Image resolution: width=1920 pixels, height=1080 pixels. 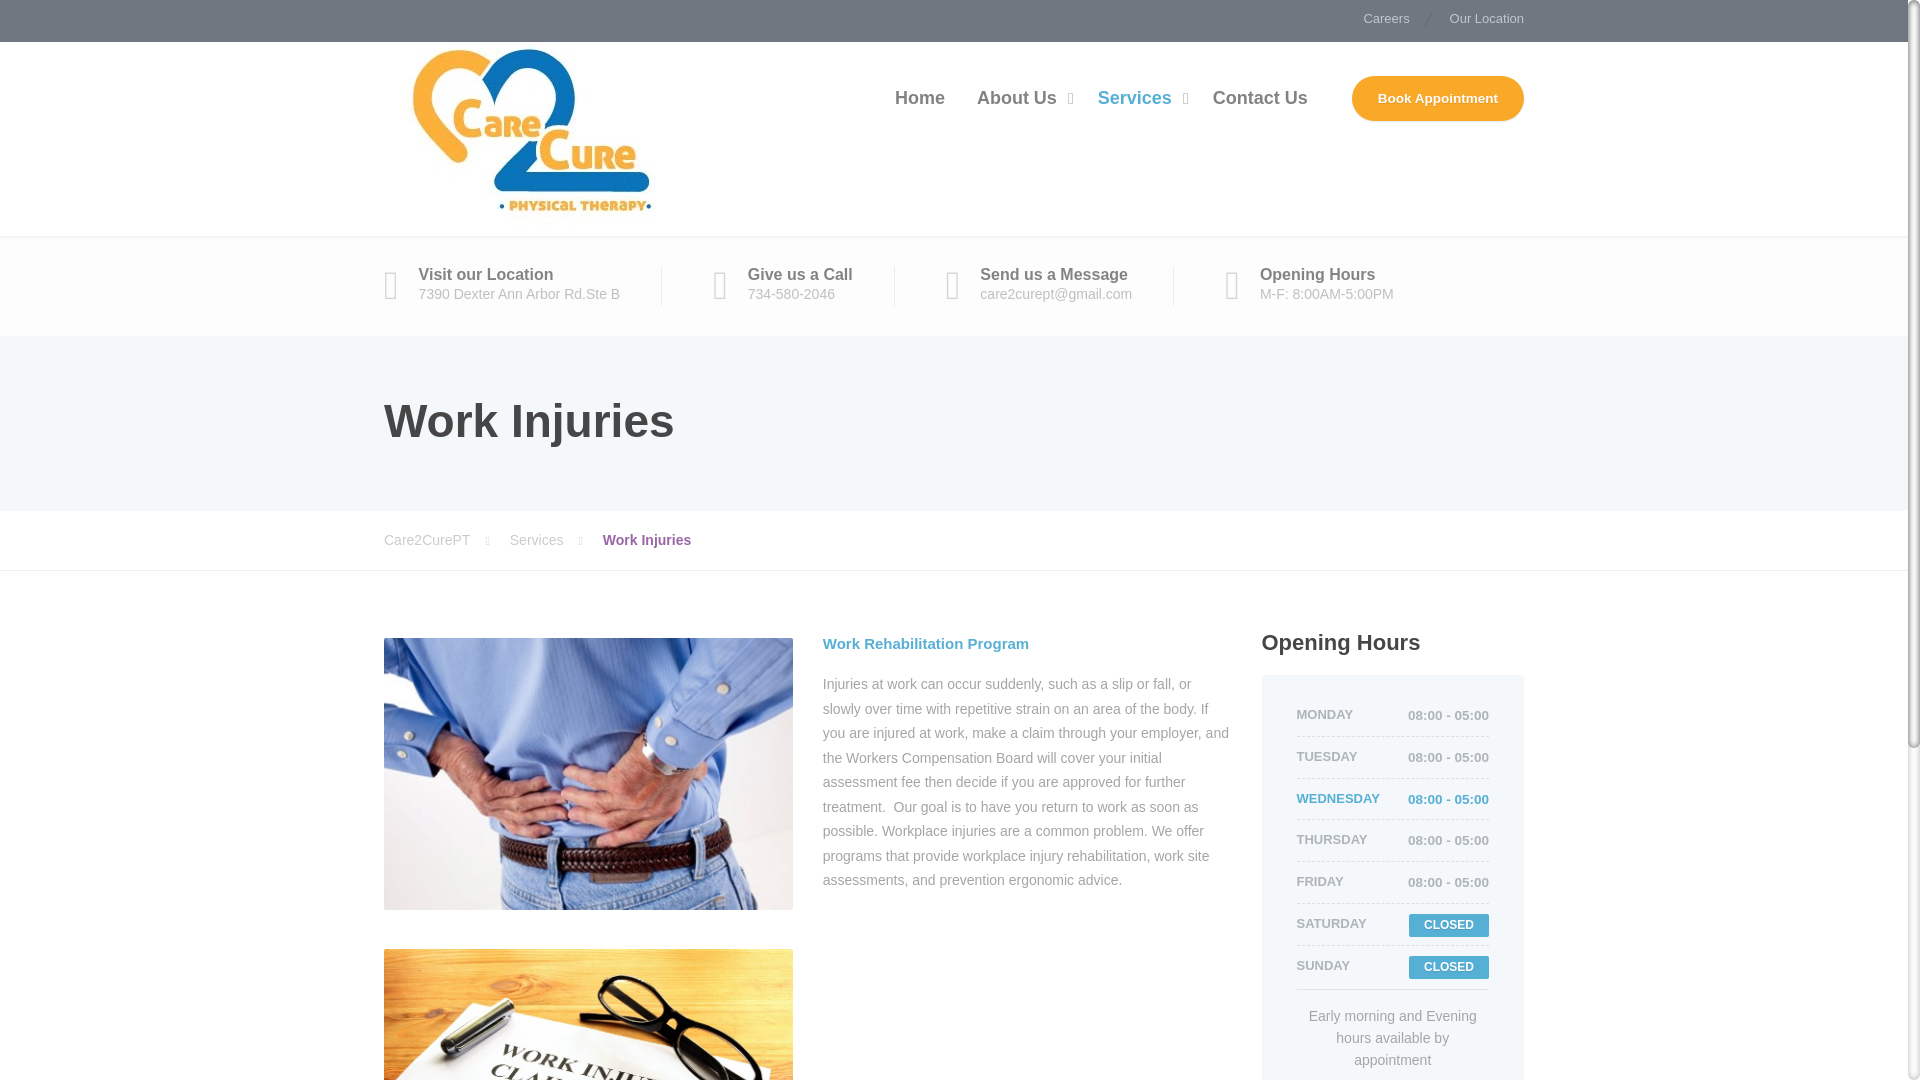 What do you see at coordinates (556, 540) in the screenshot?
I see `Services` at bounding box center [556, 540].